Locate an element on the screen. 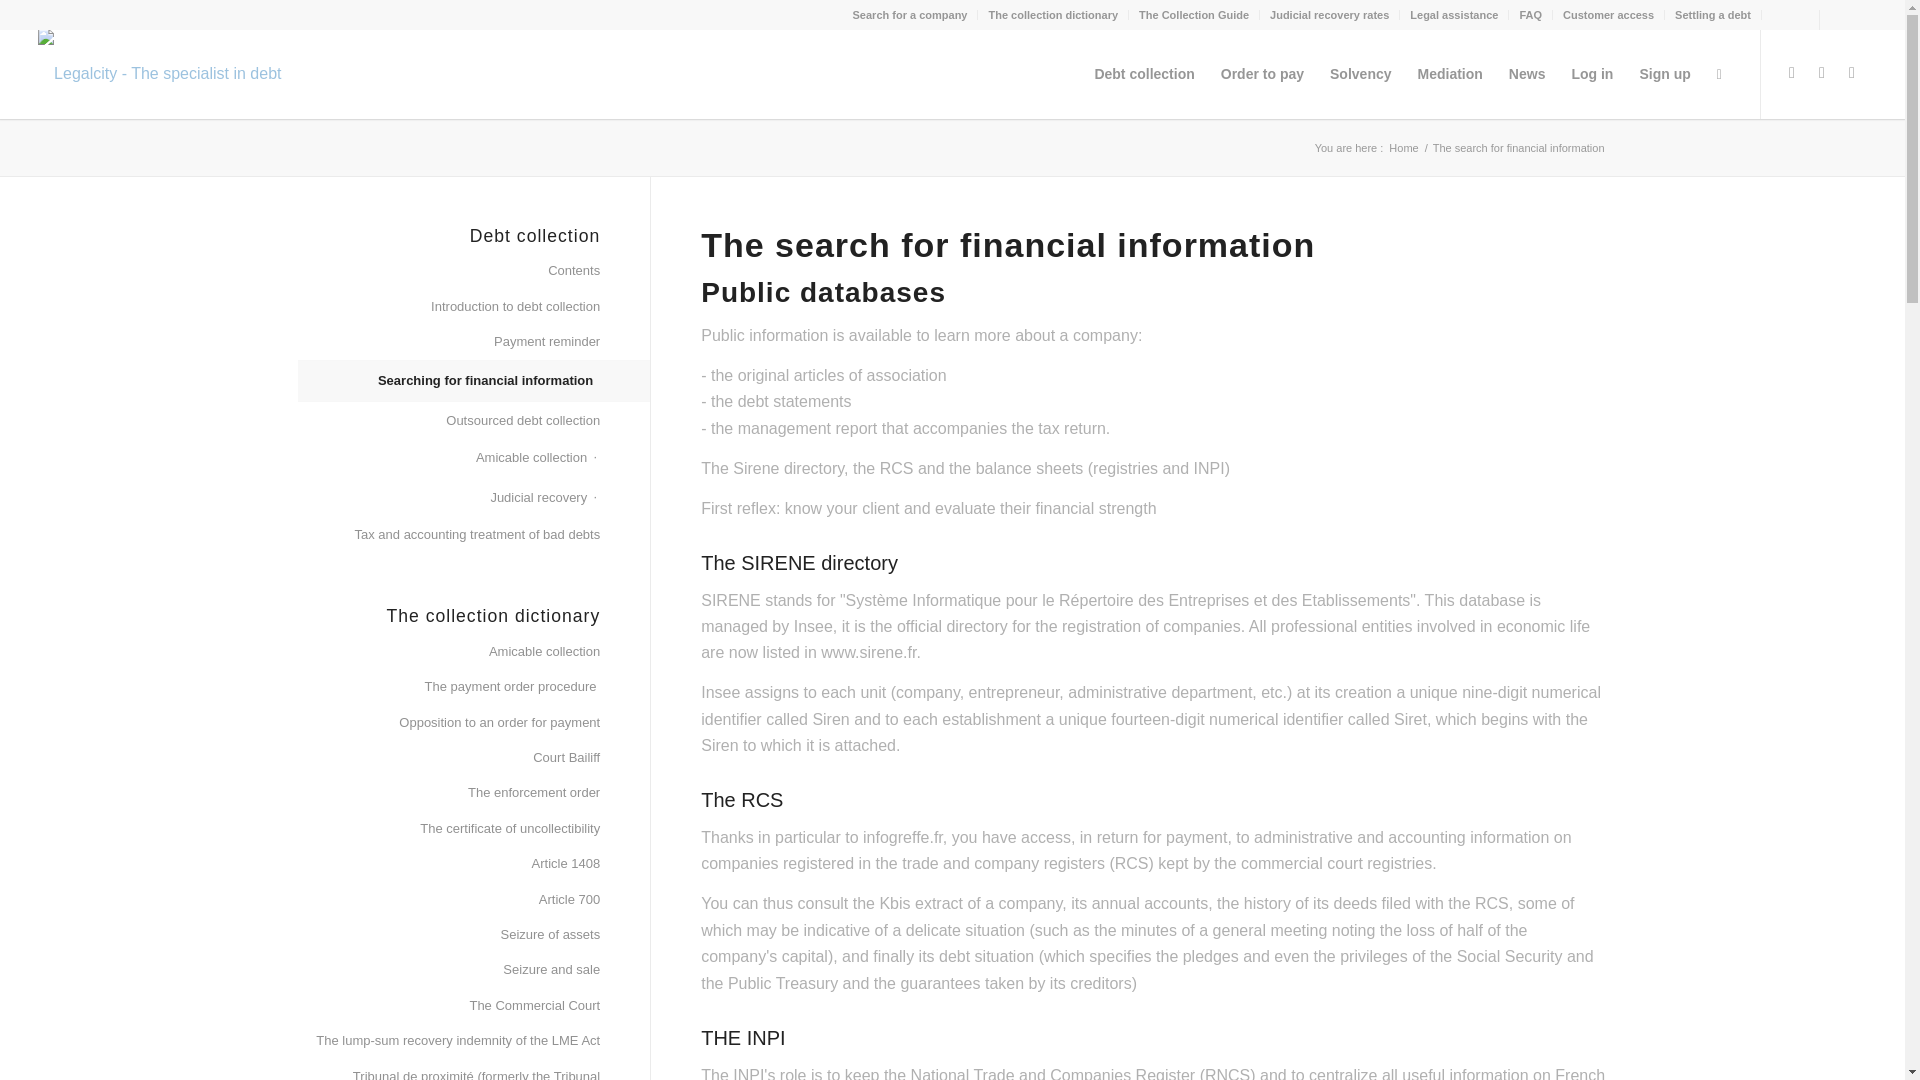 This screenshot has height=1080, width=1920. LinkedIn is located at coordinates (1852, 72).